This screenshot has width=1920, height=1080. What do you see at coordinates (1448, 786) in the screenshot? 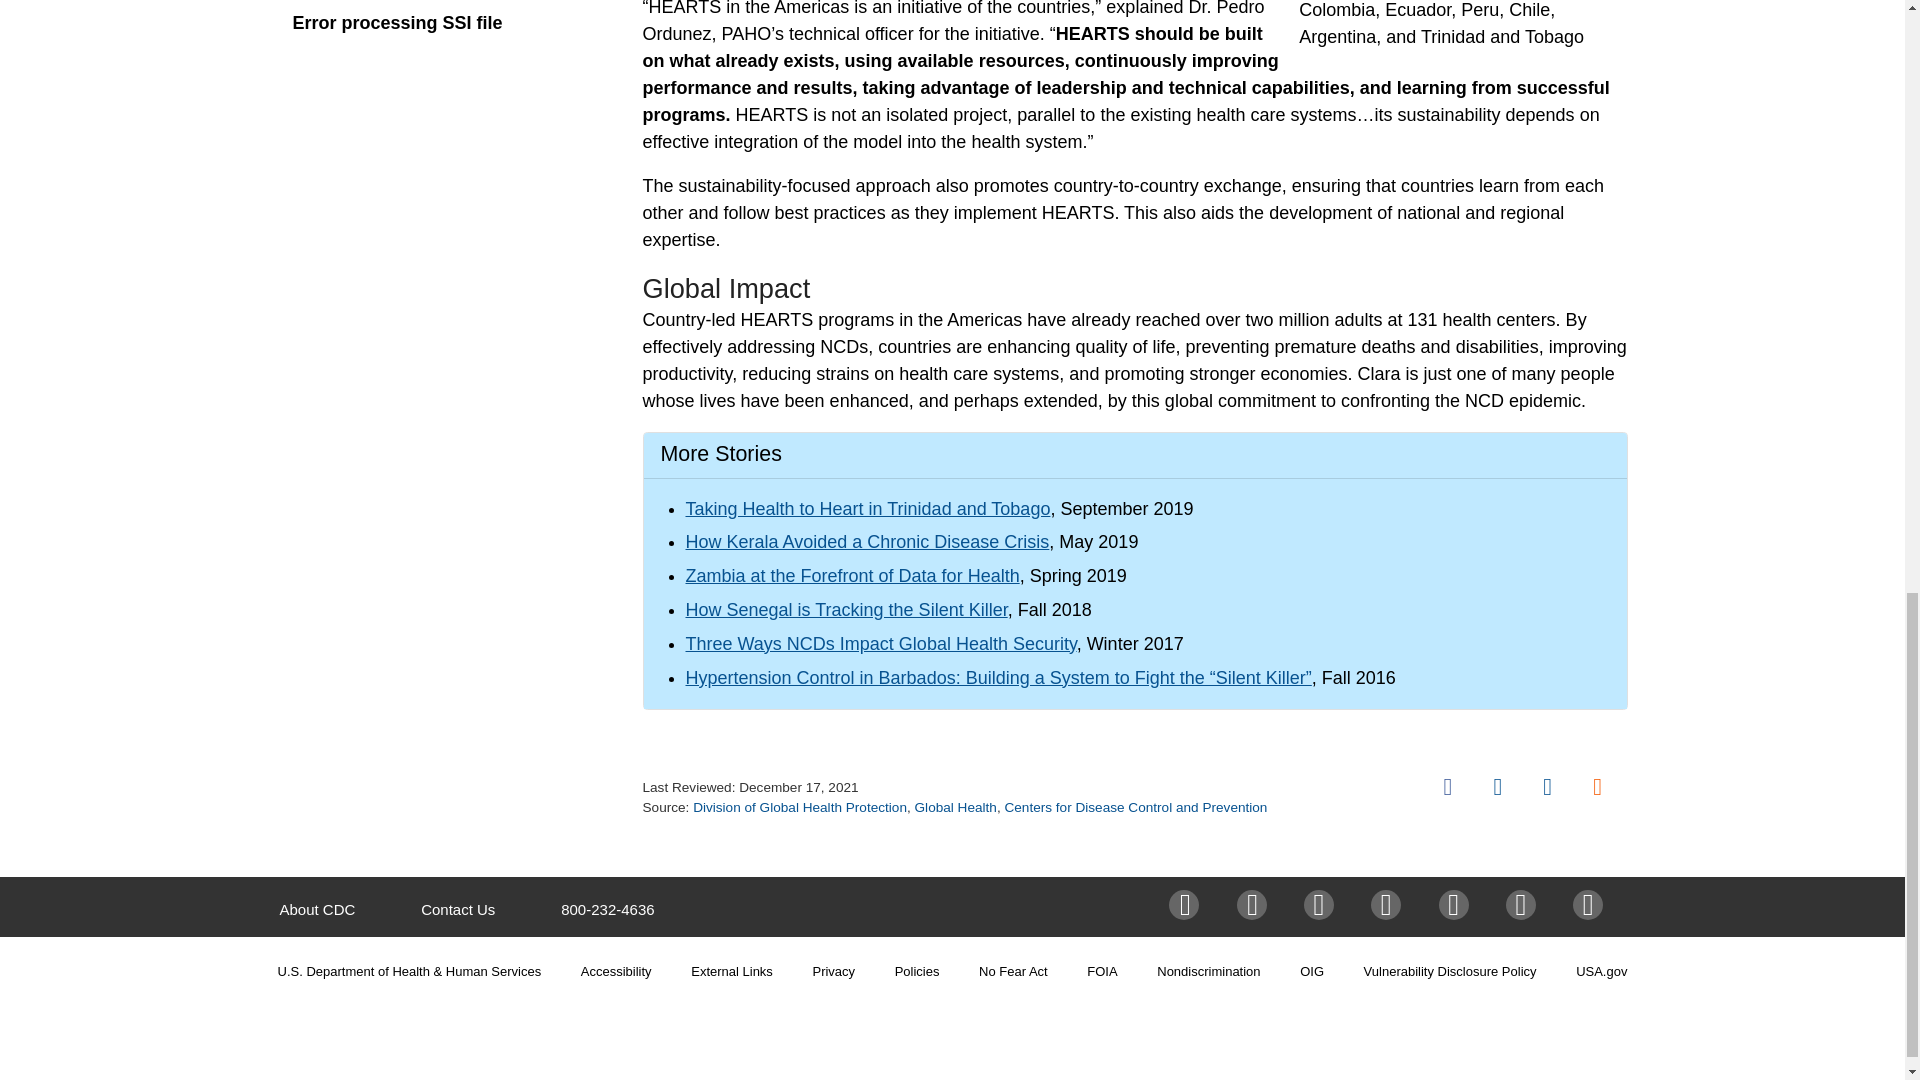
I see `Facebook` at bounding box center [1448, 786].